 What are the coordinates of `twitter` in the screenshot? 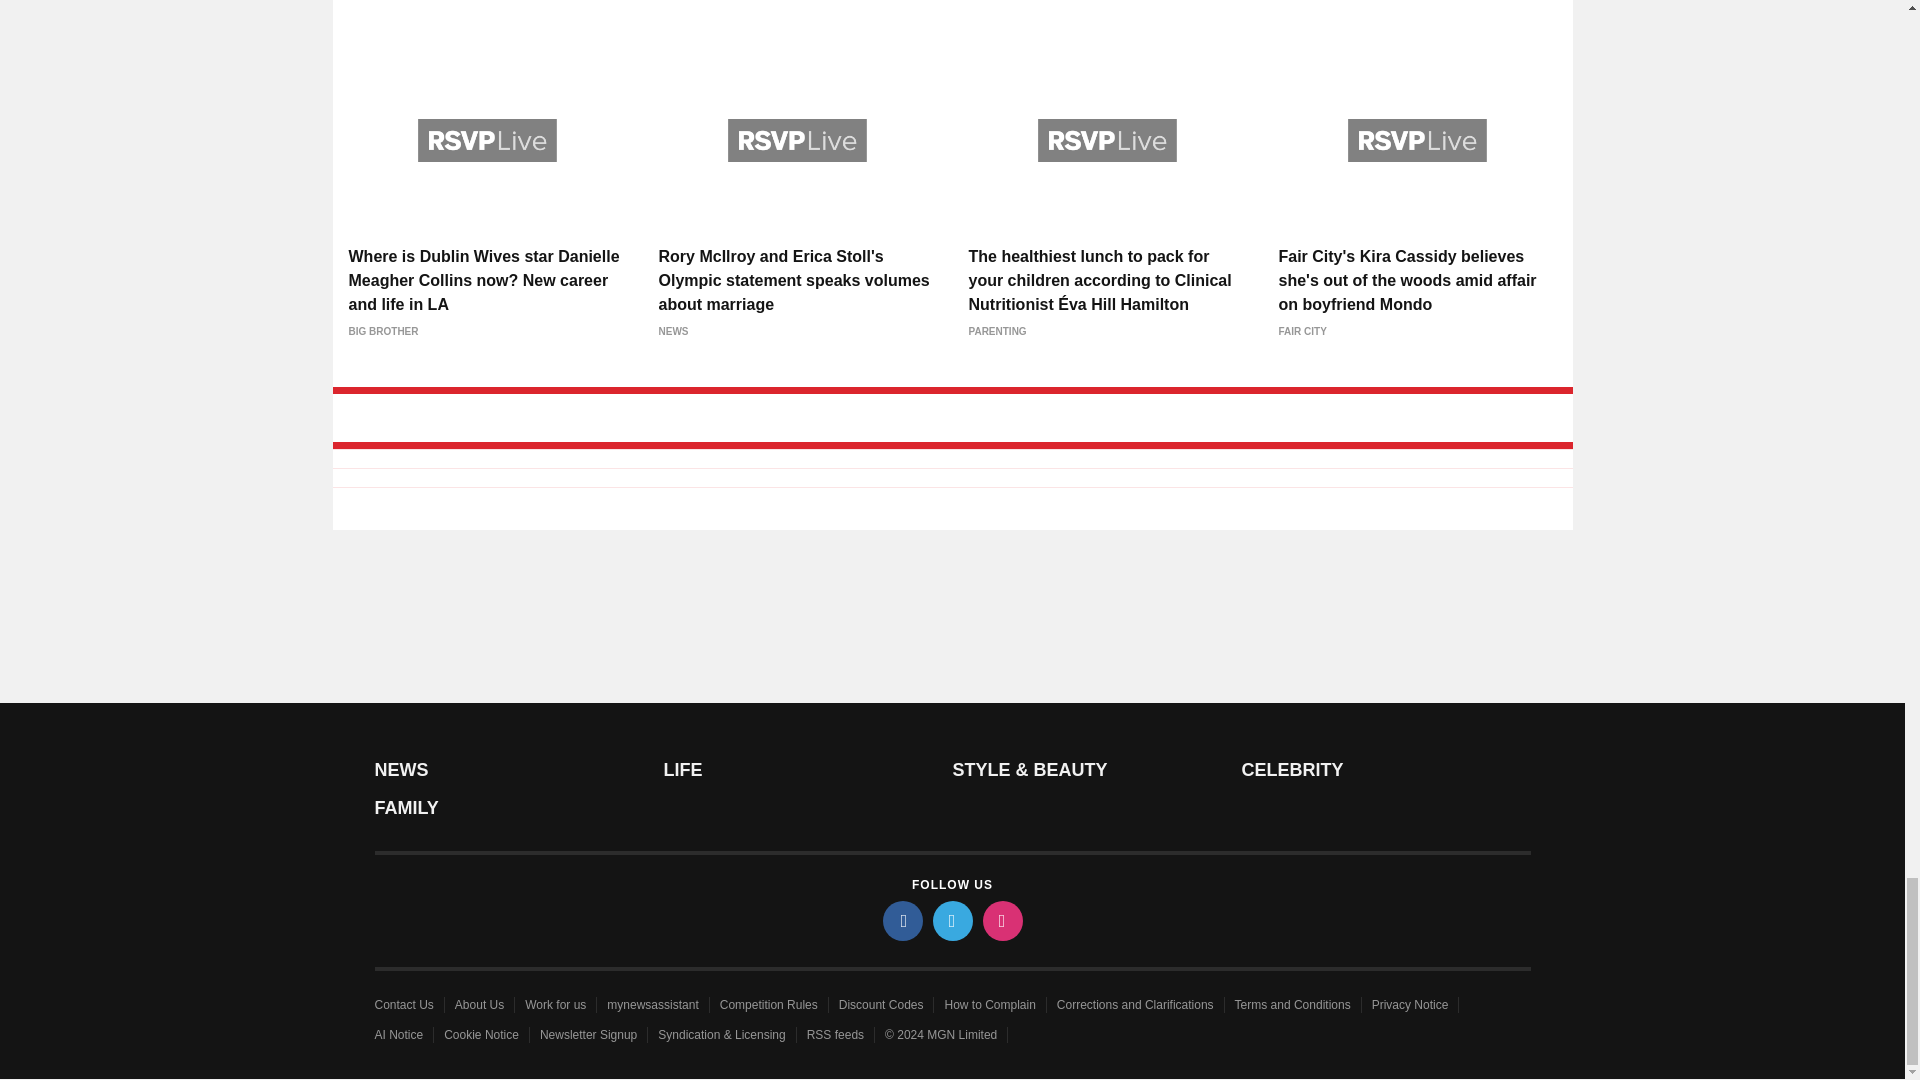 It's located at (951, 920).